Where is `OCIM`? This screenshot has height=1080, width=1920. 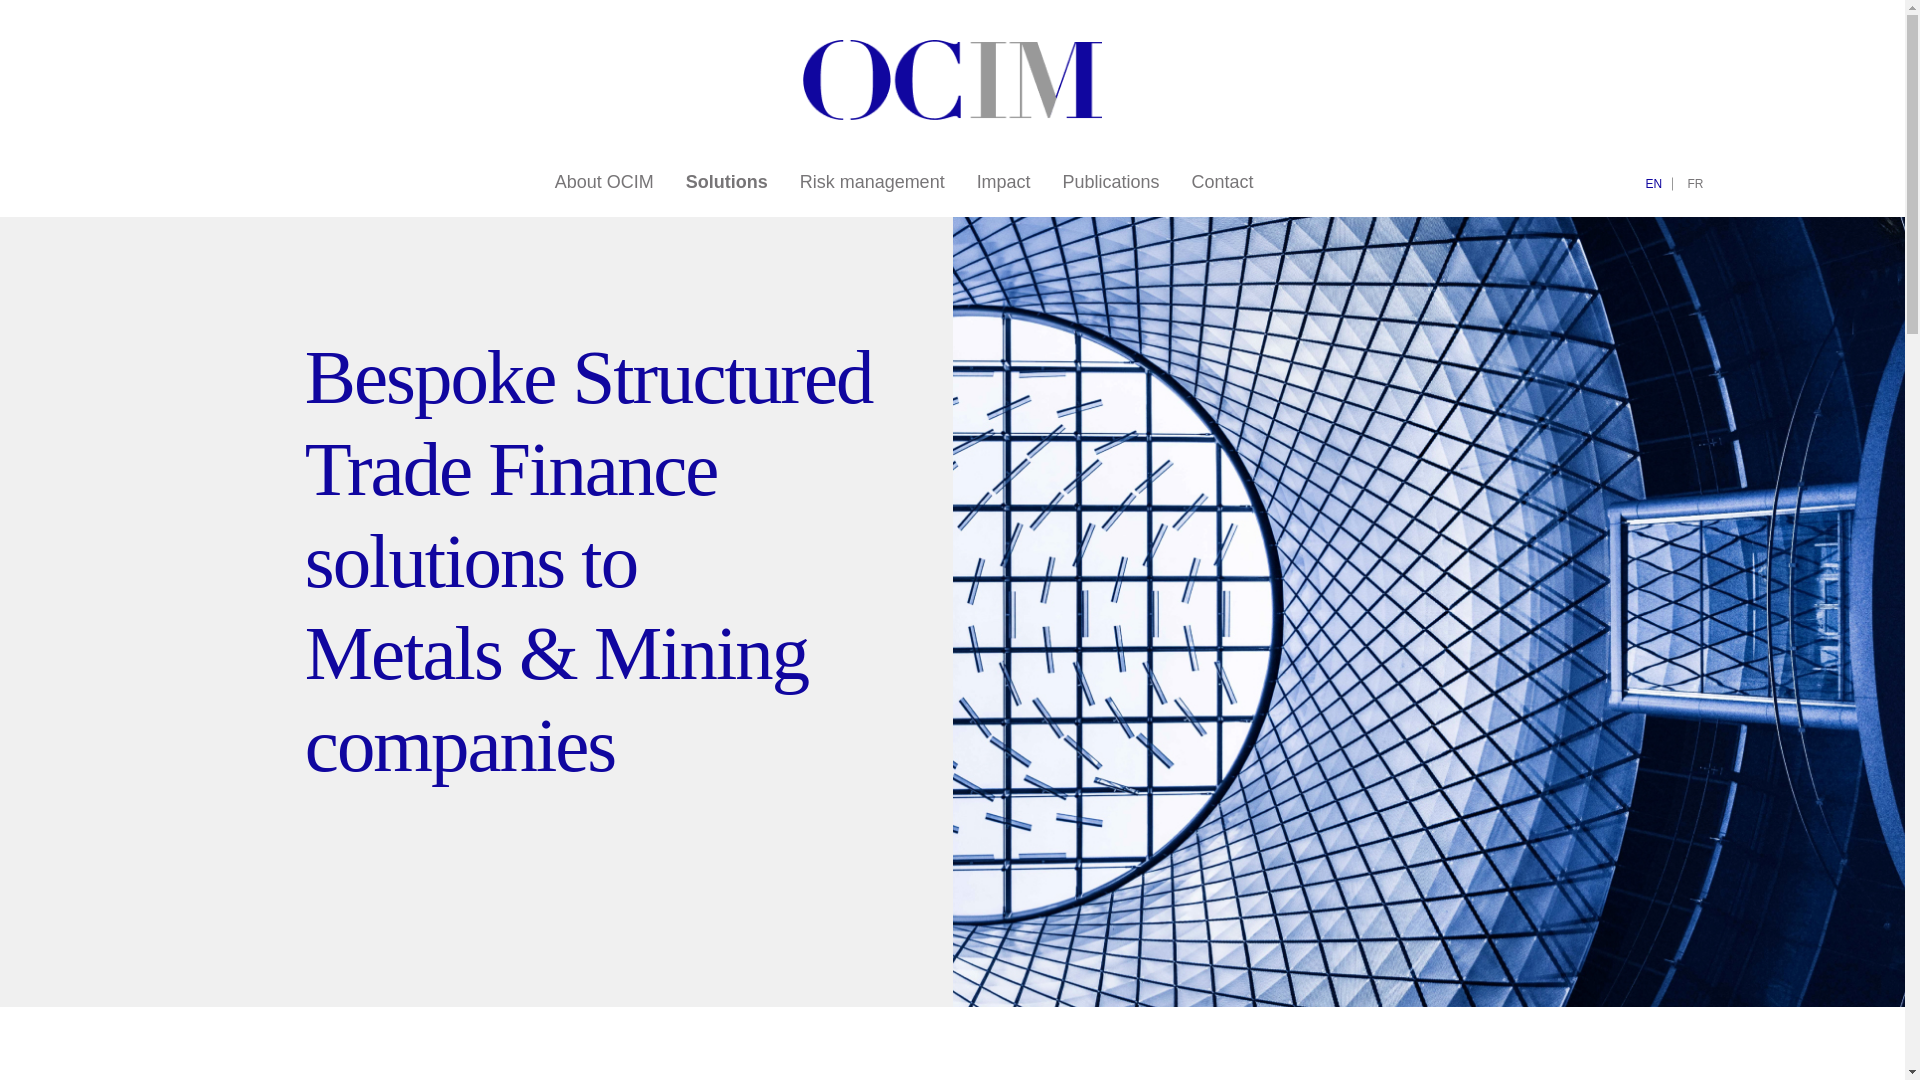 OCIM is located at coordinates (952, 114).